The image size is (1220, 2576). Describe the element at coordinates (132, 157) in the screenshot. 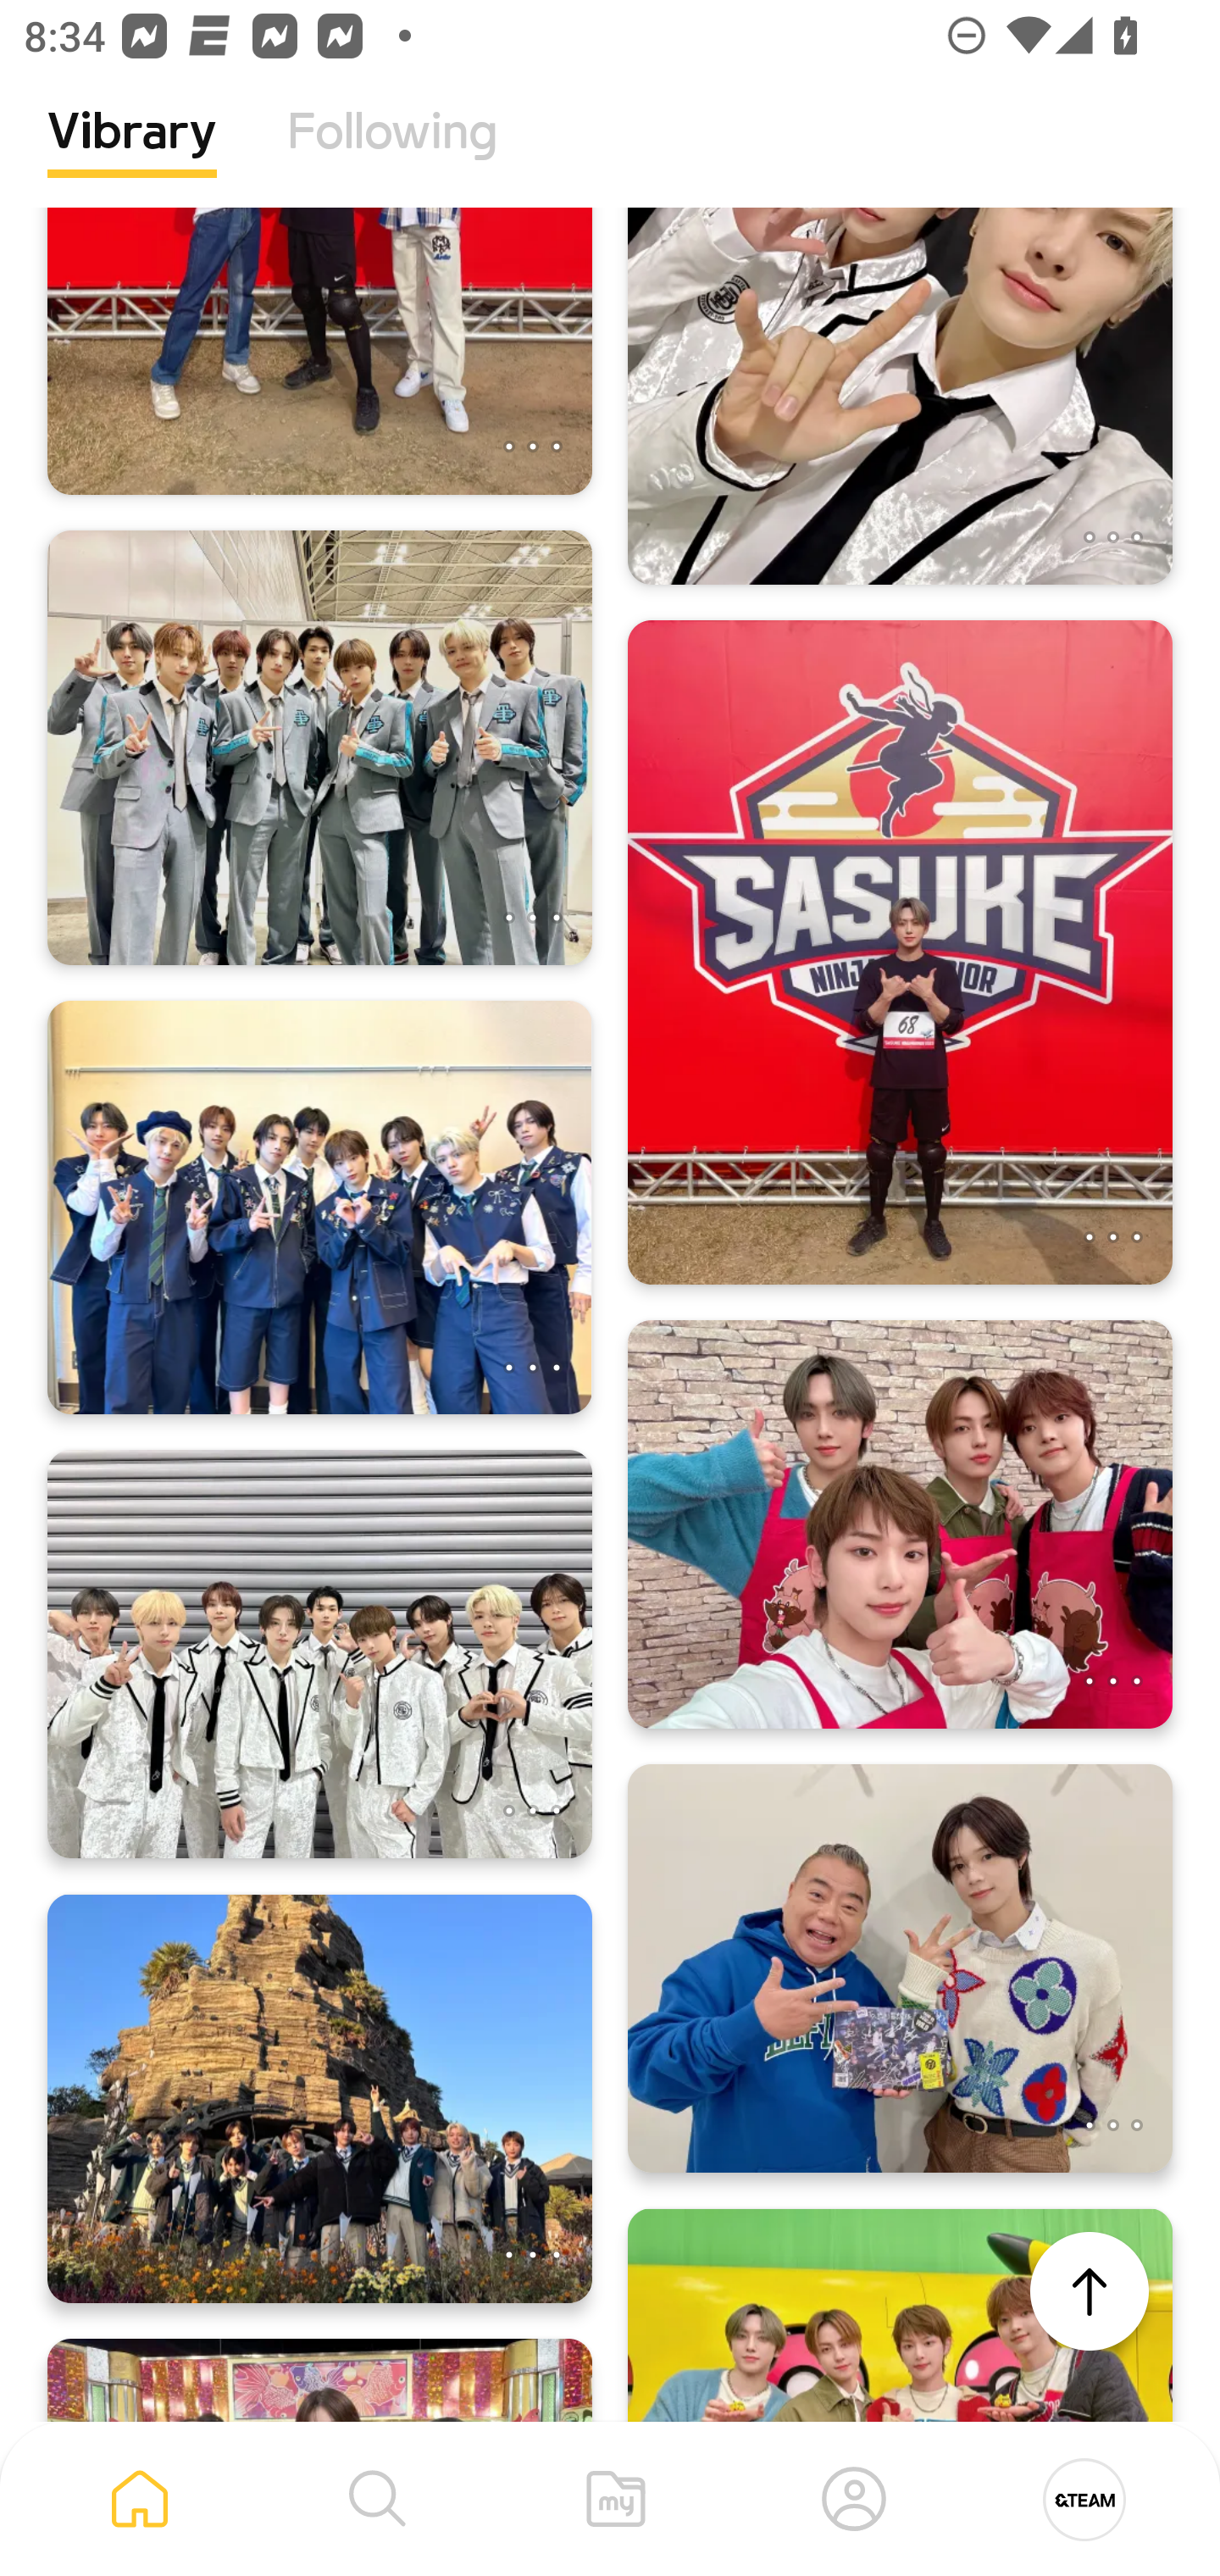

I see `Vibrary` at that location.